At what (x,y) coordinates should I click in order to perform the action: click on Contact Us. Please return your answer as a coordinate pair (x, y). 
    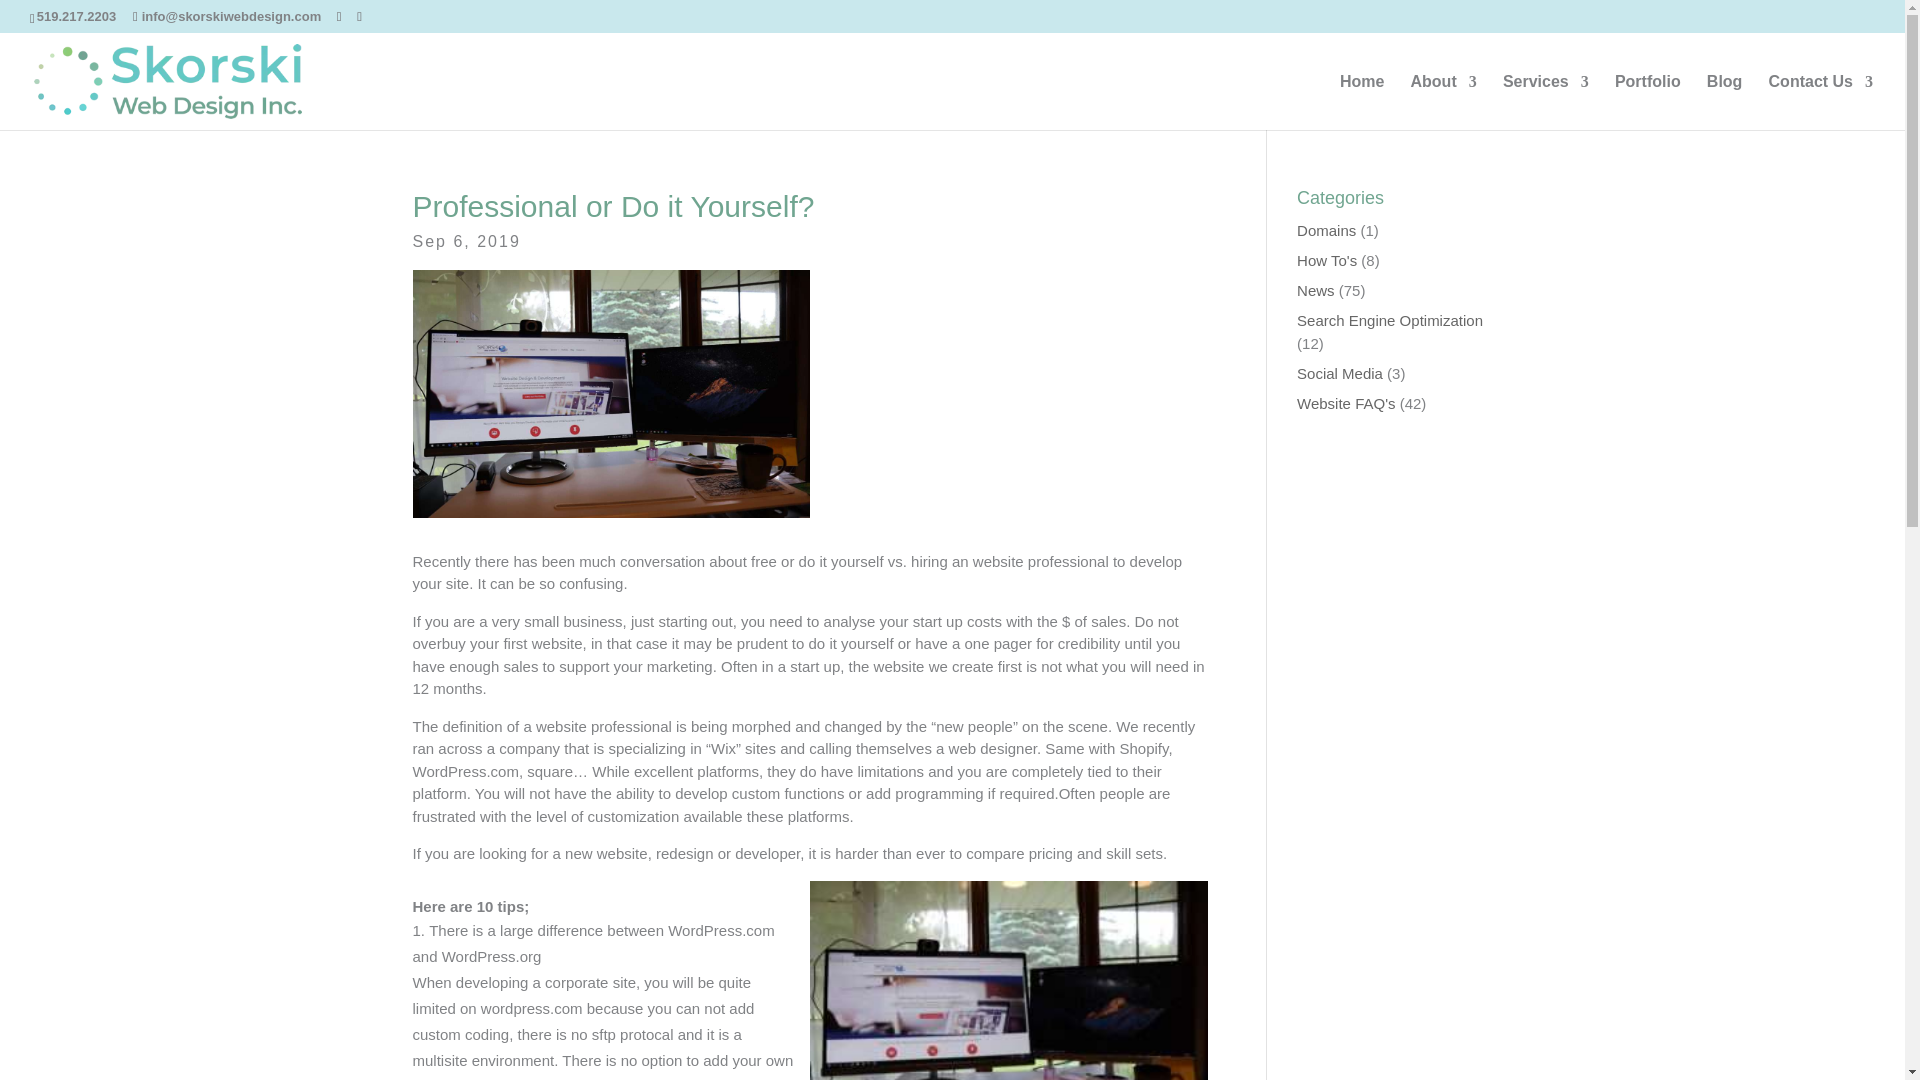
    Looking at the image, I should click on (1820, 101).